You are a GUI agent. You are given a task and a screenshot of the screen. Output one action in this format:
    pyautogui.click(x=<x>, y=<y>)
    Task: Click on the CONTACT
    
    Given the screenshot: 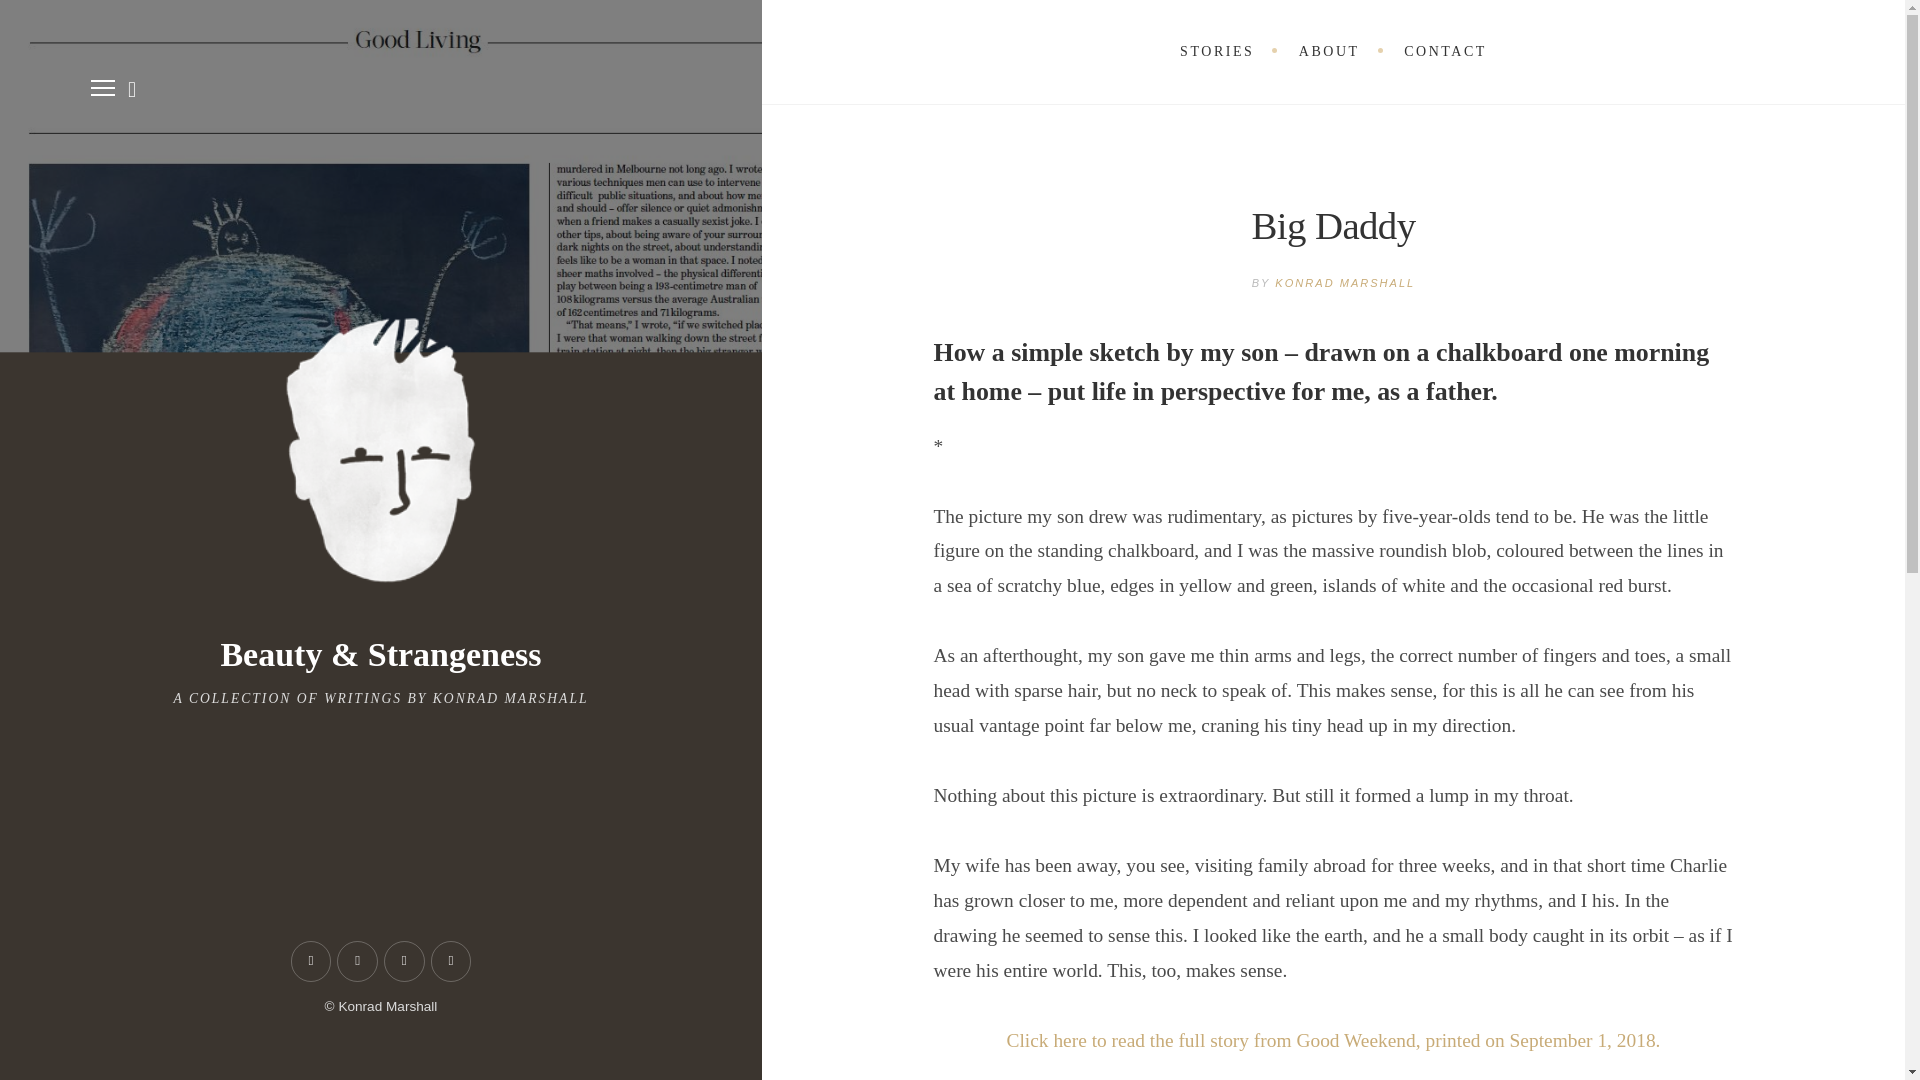 What is the action you would take?
    pyautogui.click(x=1444, y=52)
    